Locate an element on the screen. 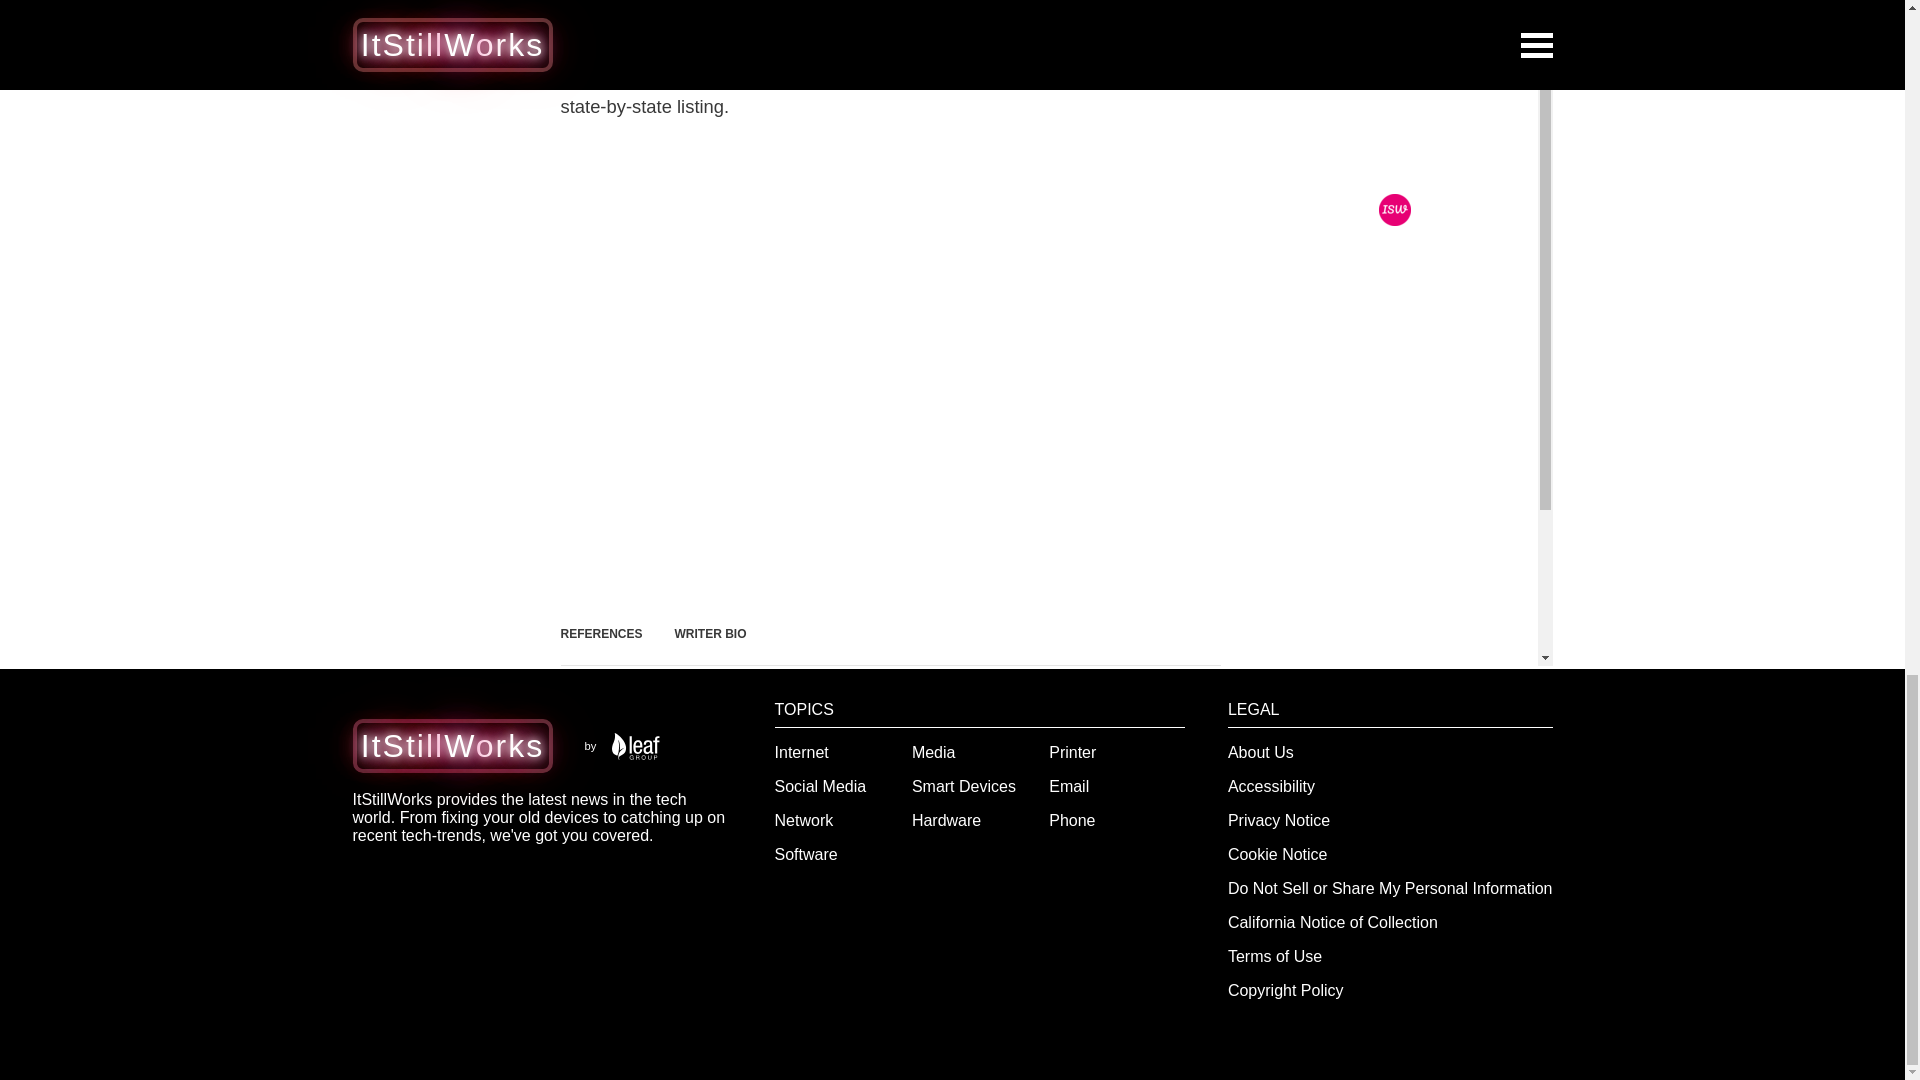  Internet is located at coordinates (802, 752).